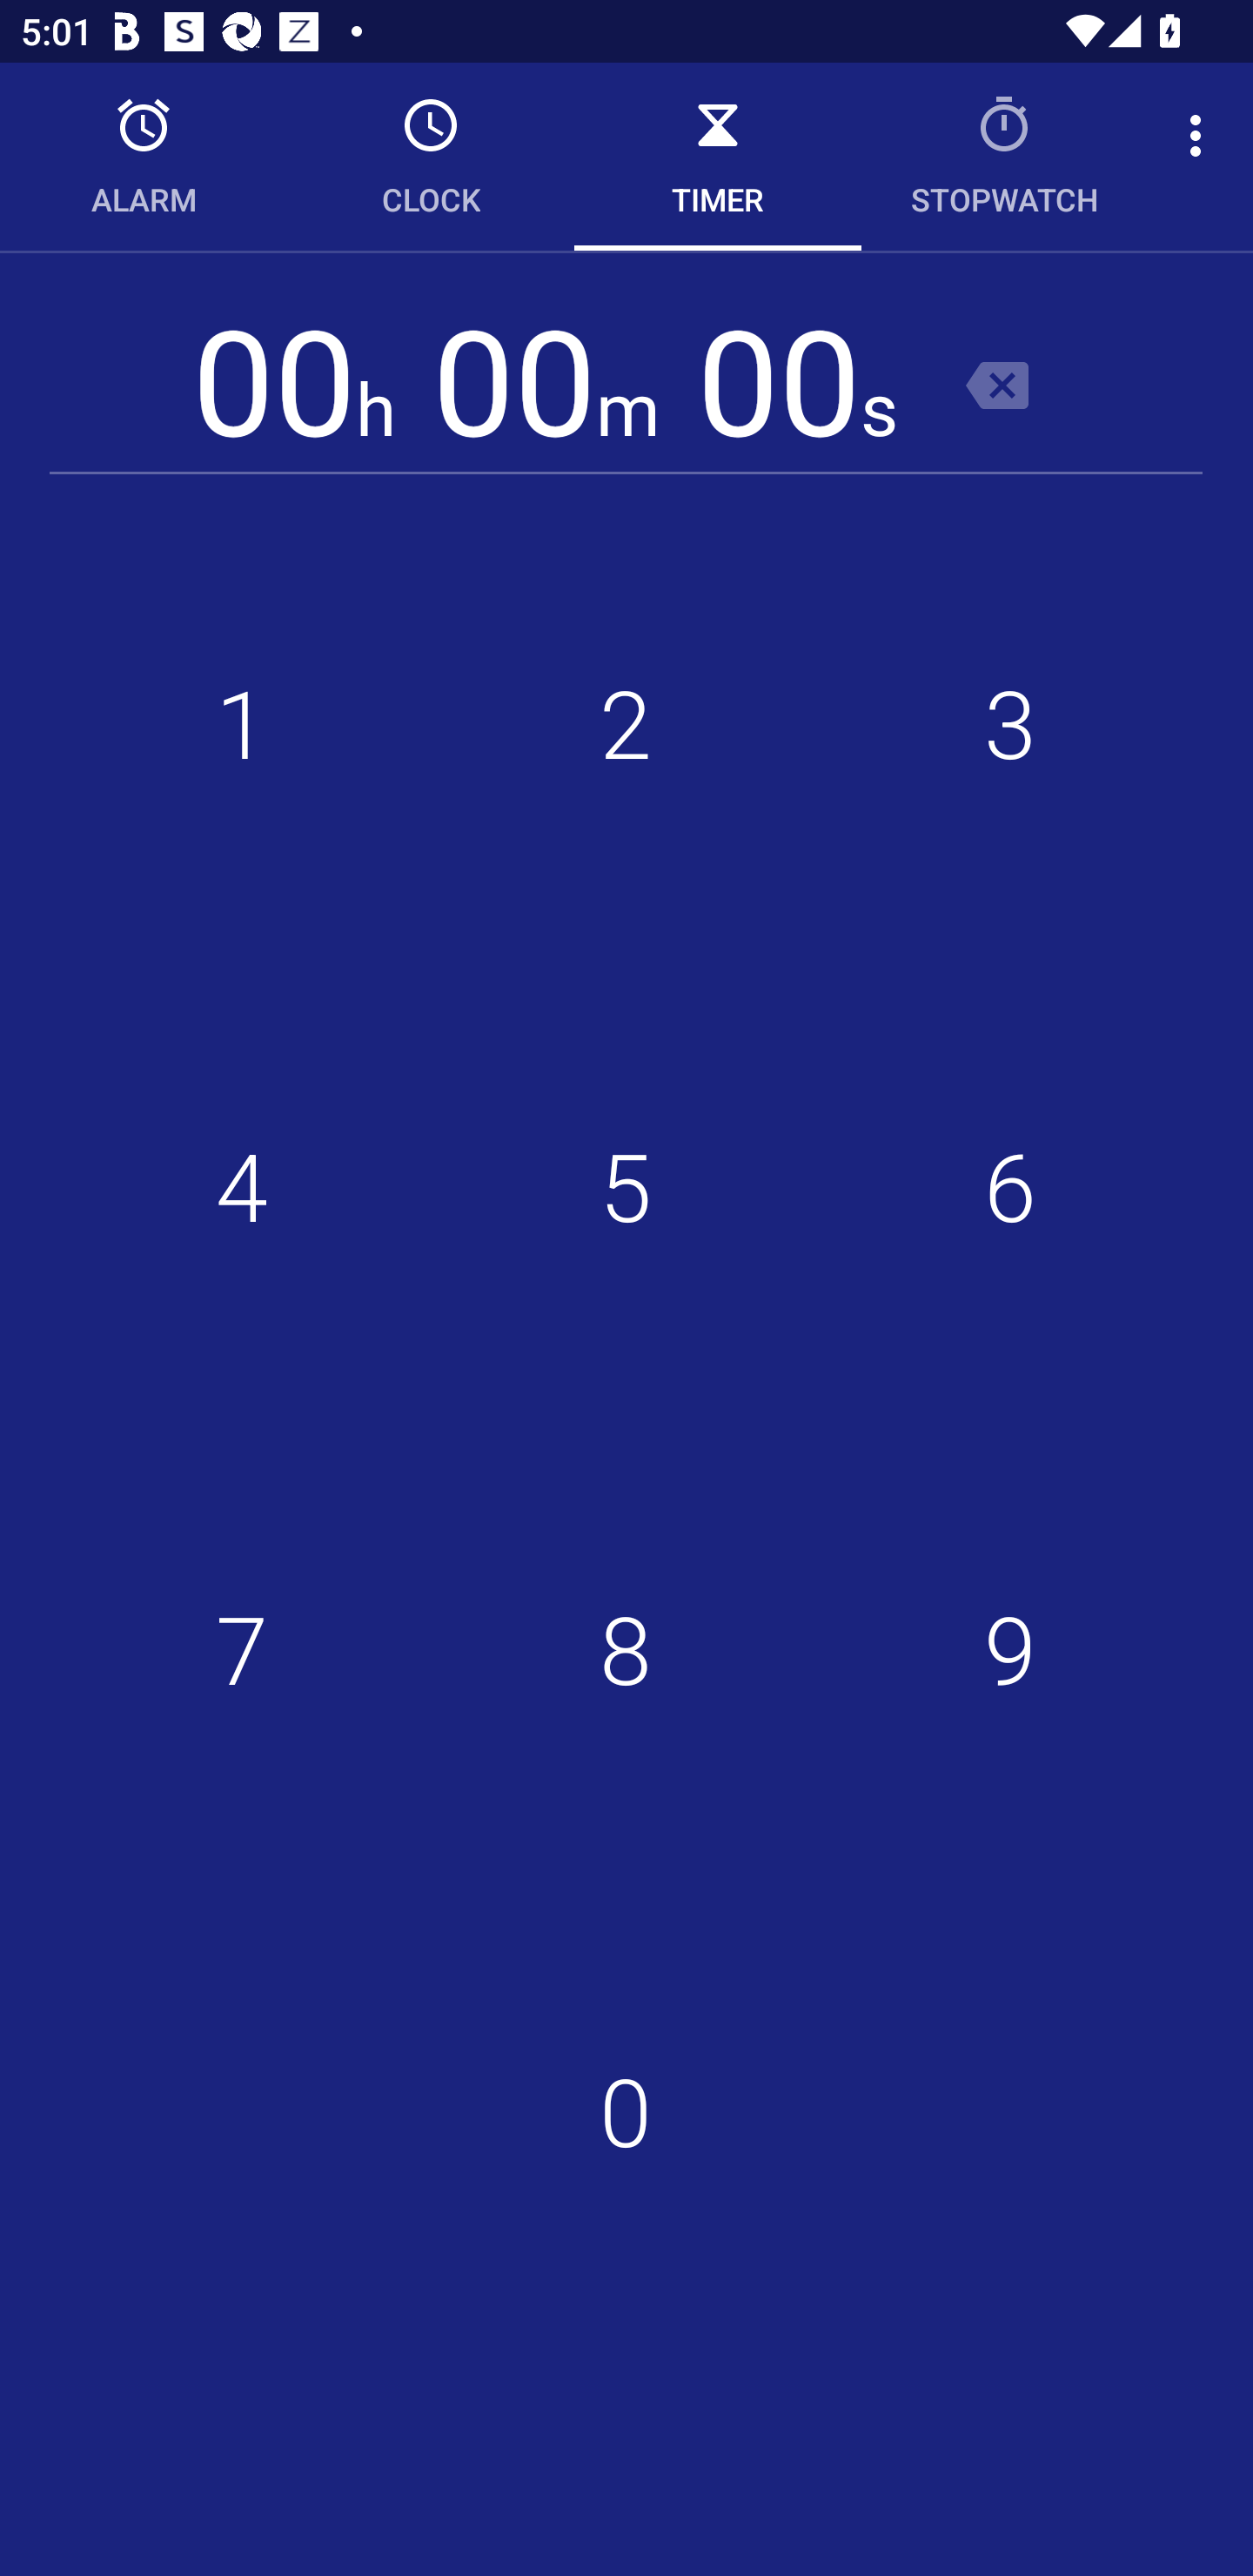 This screenshot has width=1253, height=2576. Describe the element at coordinates (242, 1190) in the screenshot. I see `4` at that location.